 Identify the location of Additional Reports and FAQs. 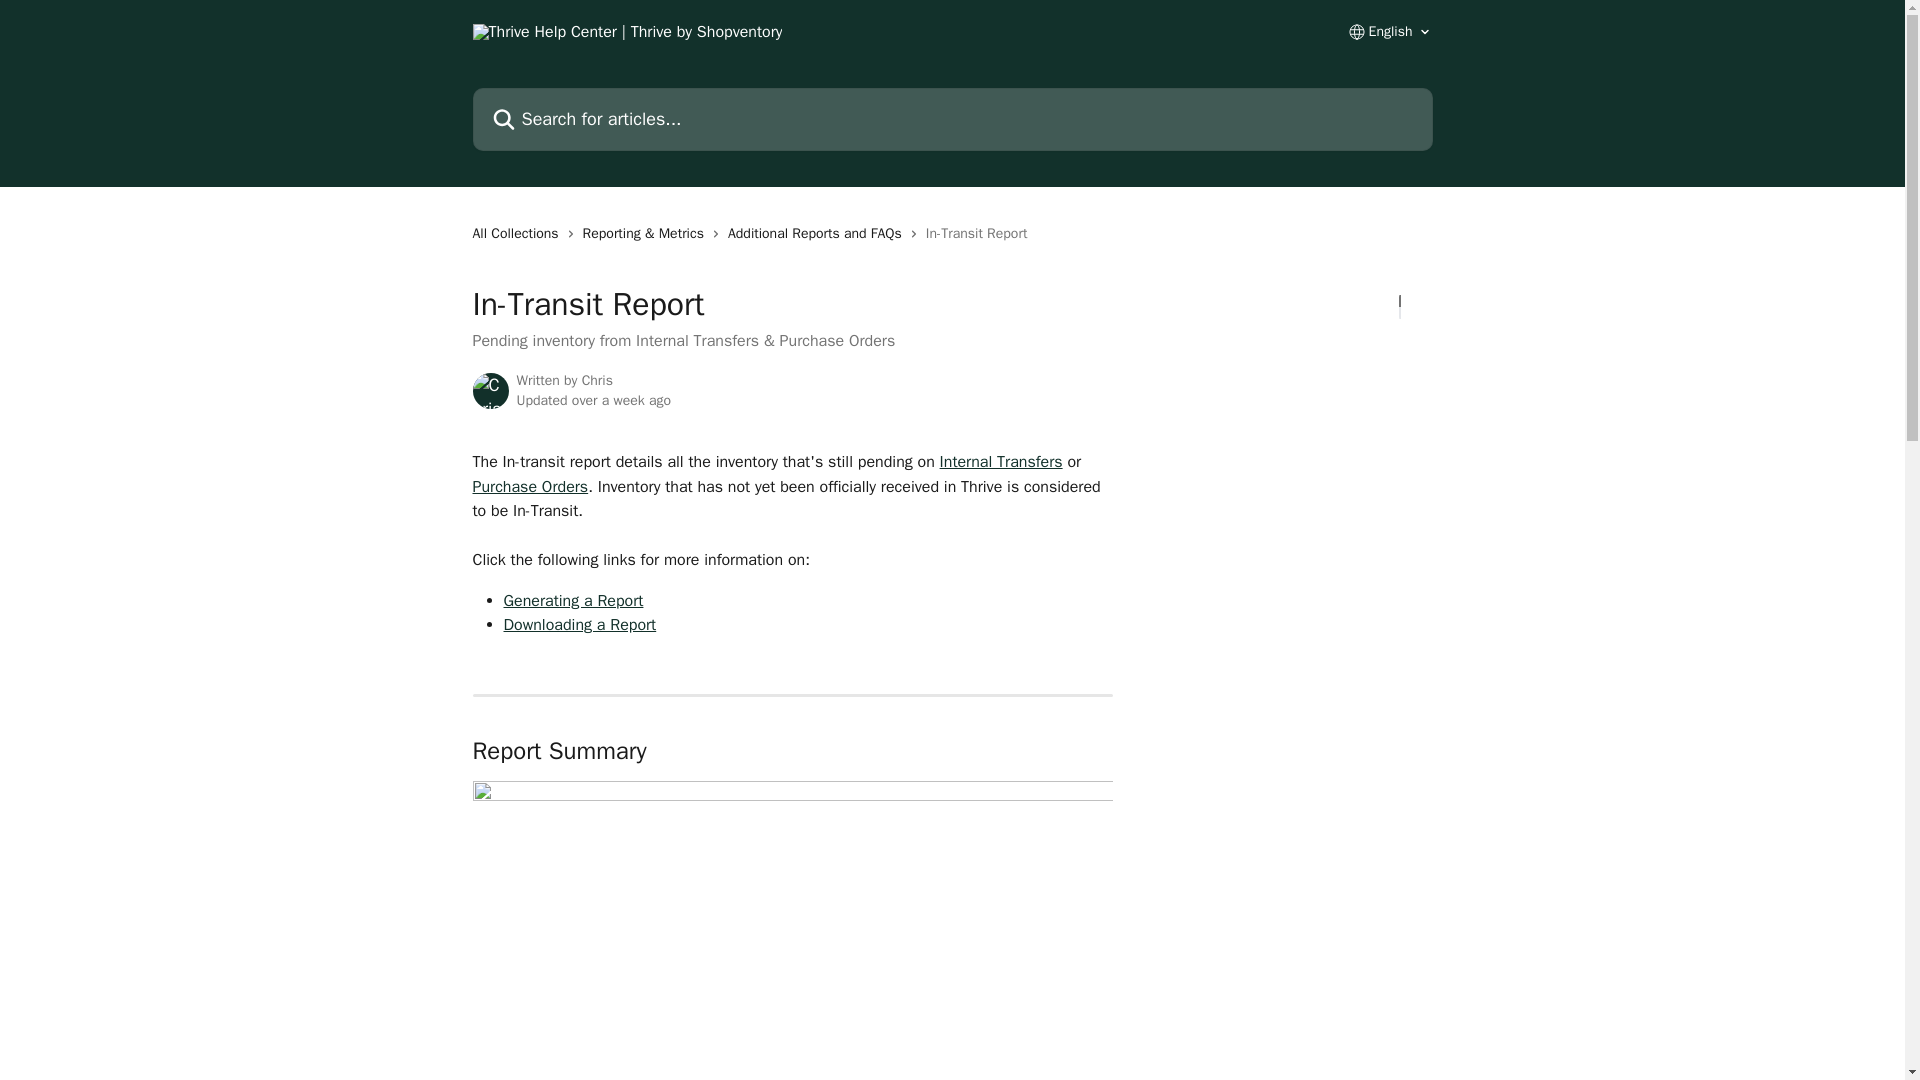
(818, 234).